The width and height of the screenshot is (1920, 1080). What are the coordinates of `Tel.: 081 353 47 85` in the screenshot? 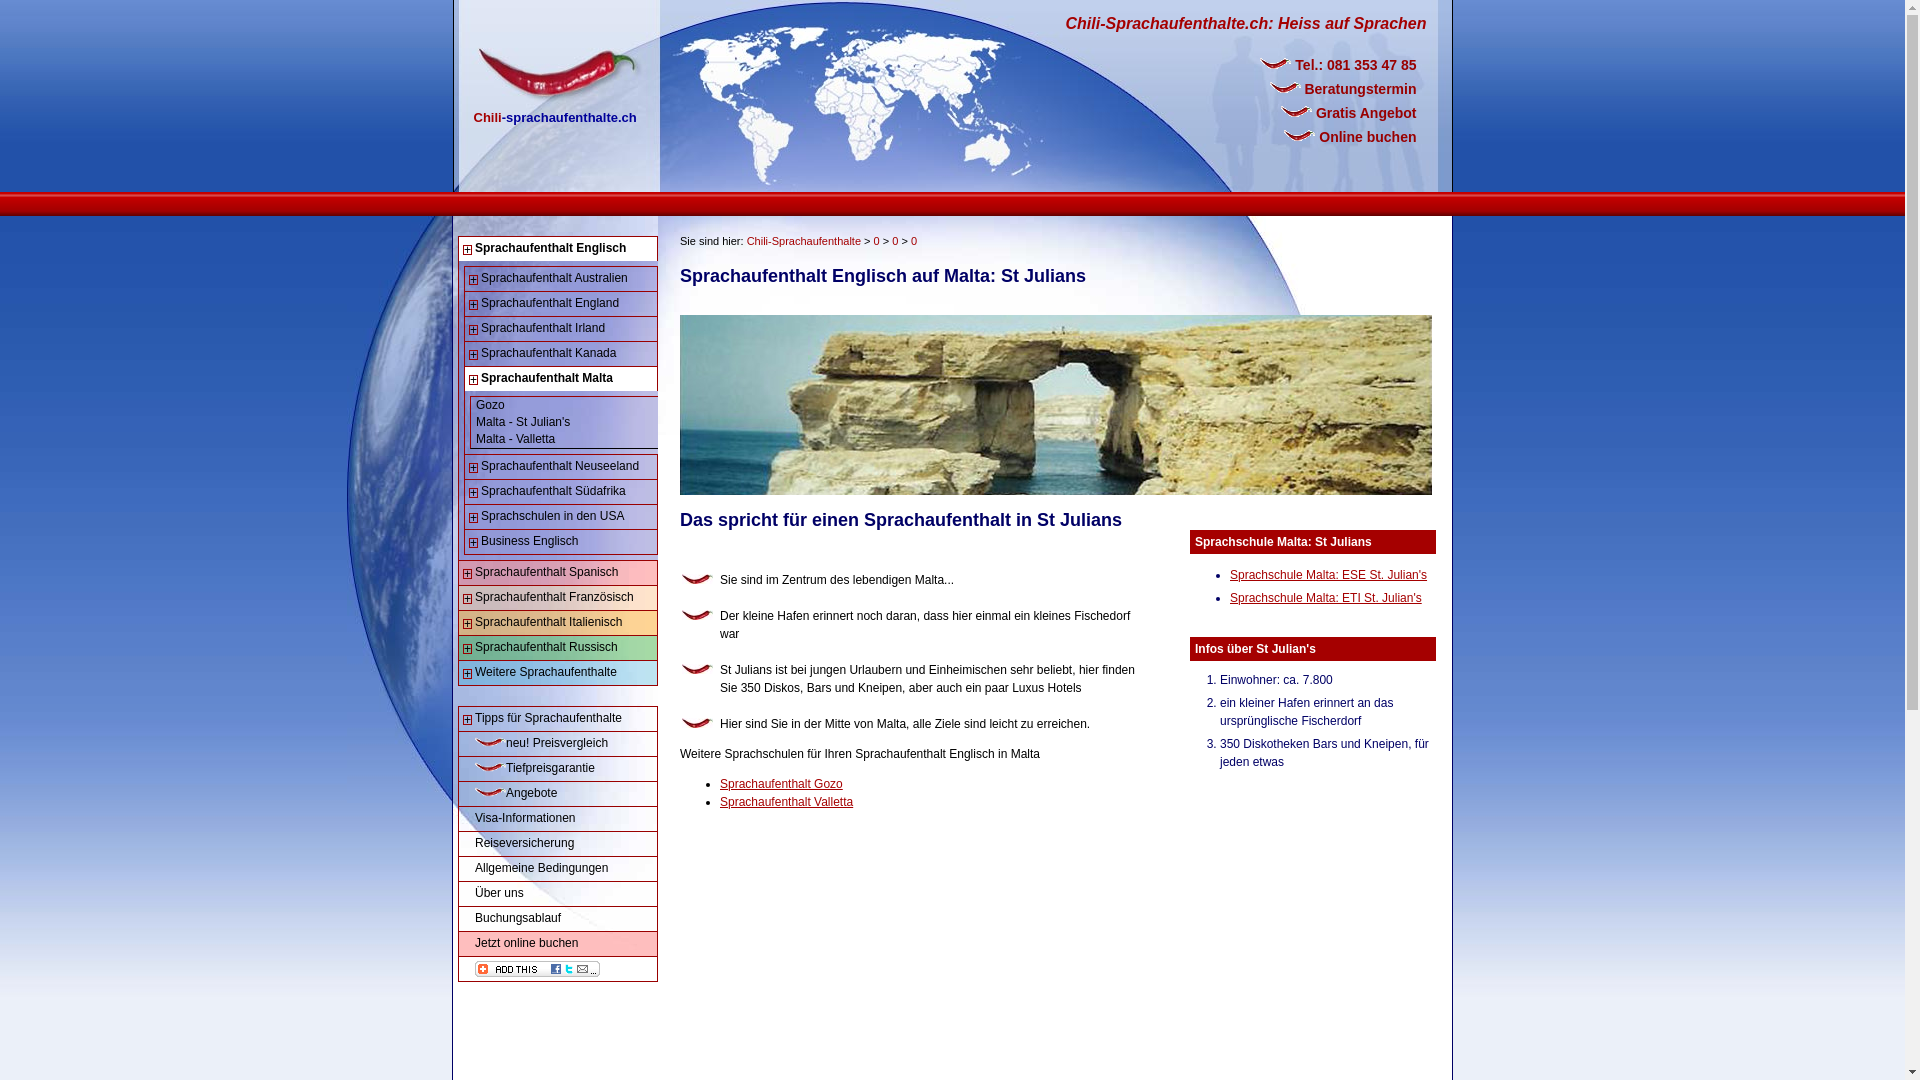 It's located at (1286, 65).